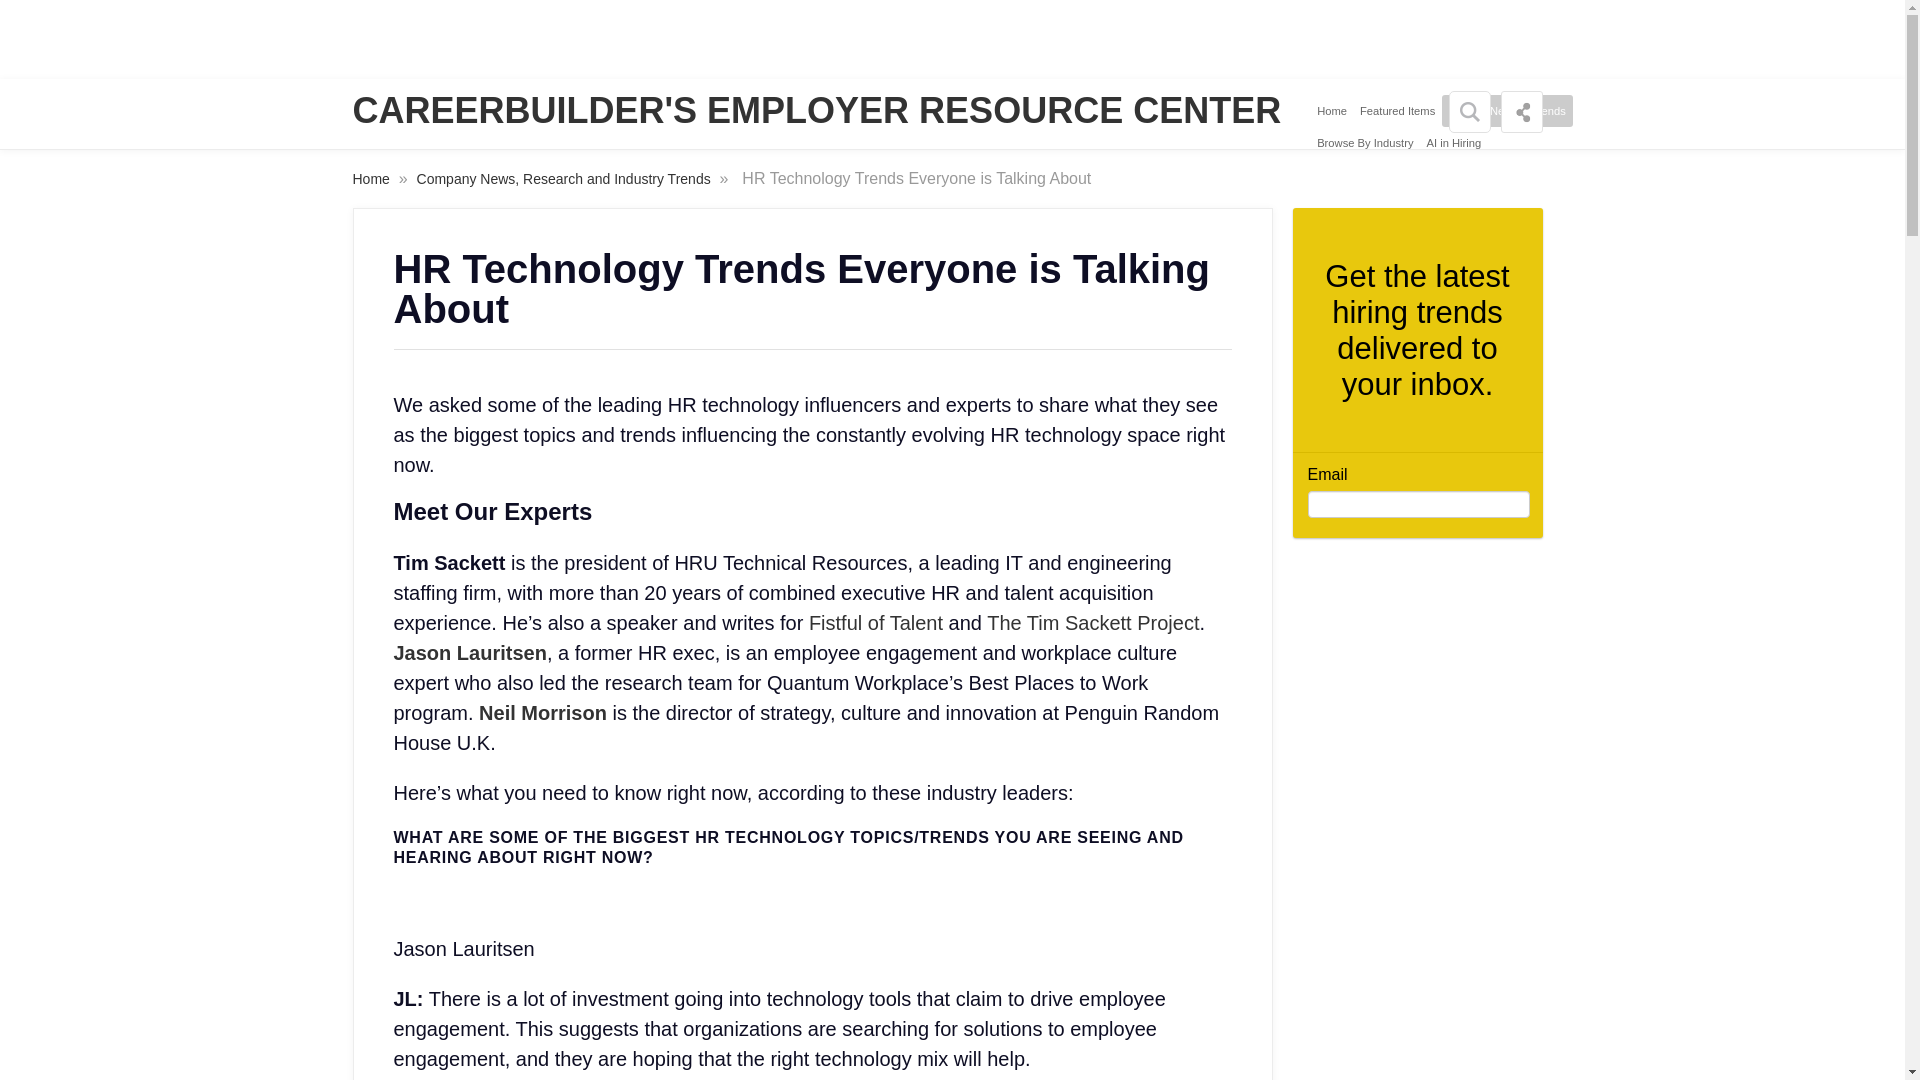  Describe the element at coordinates (816, 110) in the screenshot. I see `CAREERBUILDER'S EMPLOYER RESOURCE CENTER` at that location.